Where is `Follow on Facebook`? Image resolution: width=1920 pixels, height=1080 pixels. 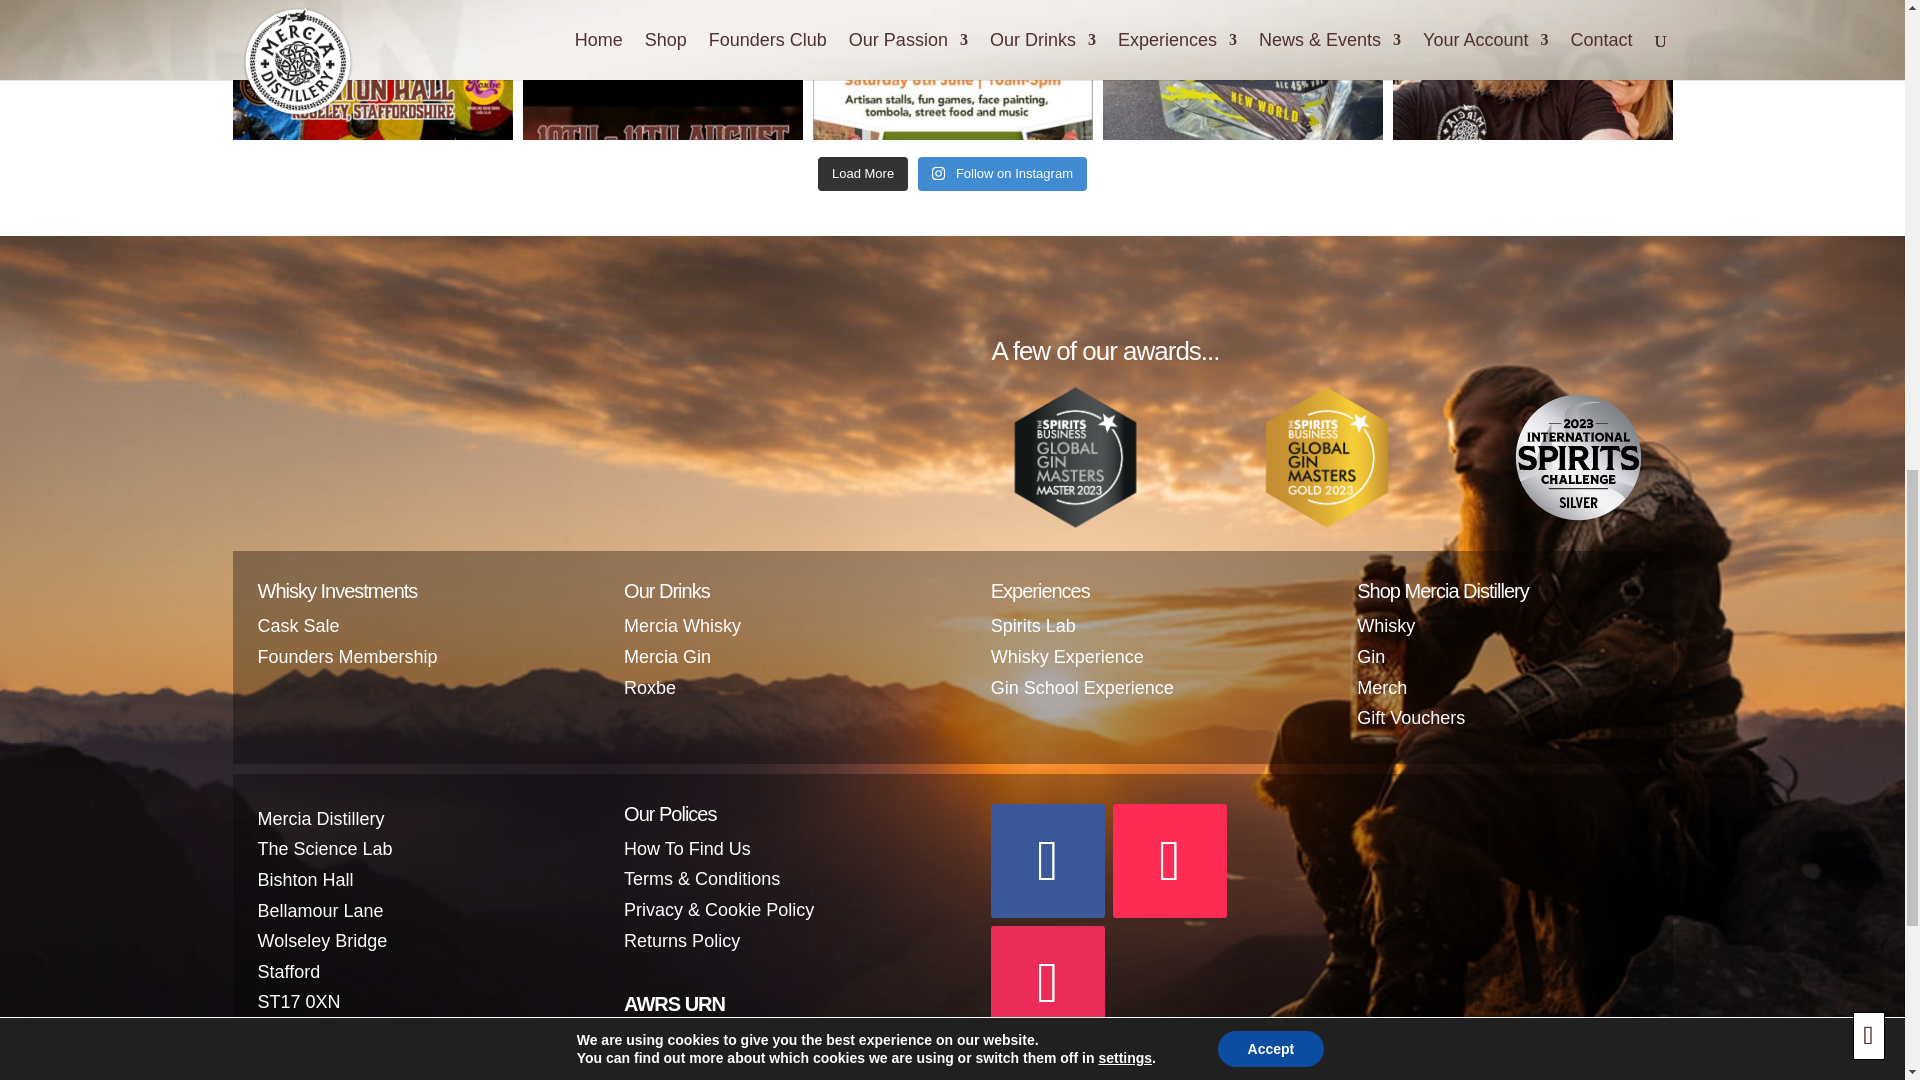 Follow on Facebook is located at coordinates (1048, 860).